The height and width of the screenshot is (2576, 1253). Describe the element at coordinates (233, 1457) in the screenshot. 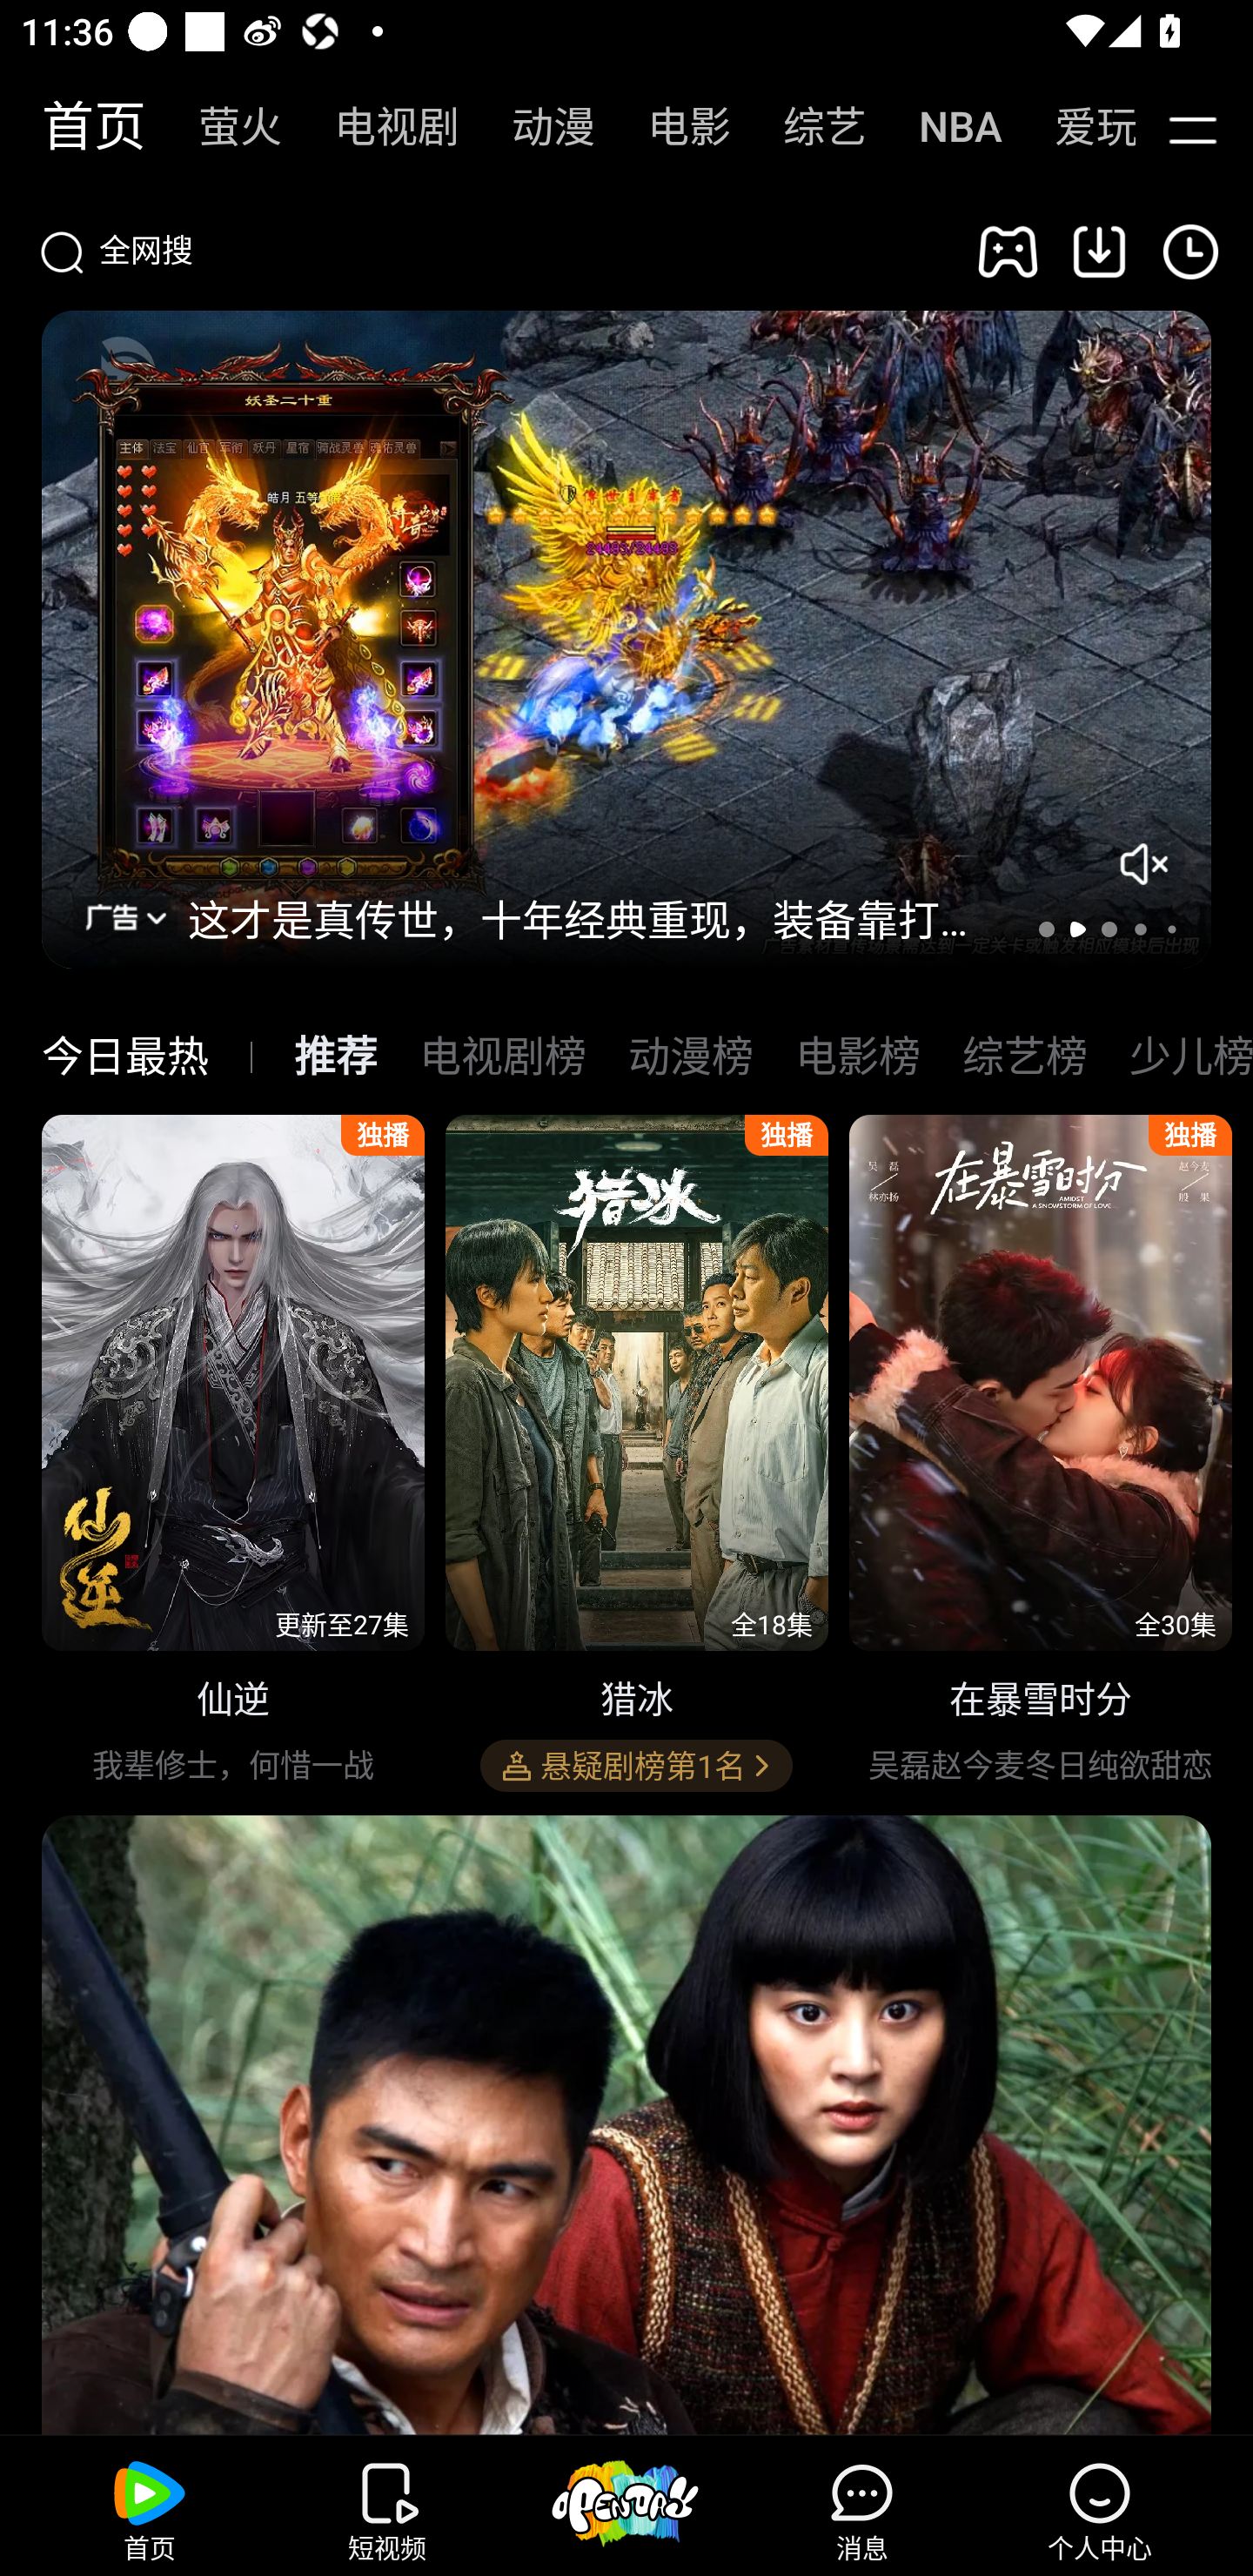

I see `仙逆 我辈修士，何惜一战` at that location.